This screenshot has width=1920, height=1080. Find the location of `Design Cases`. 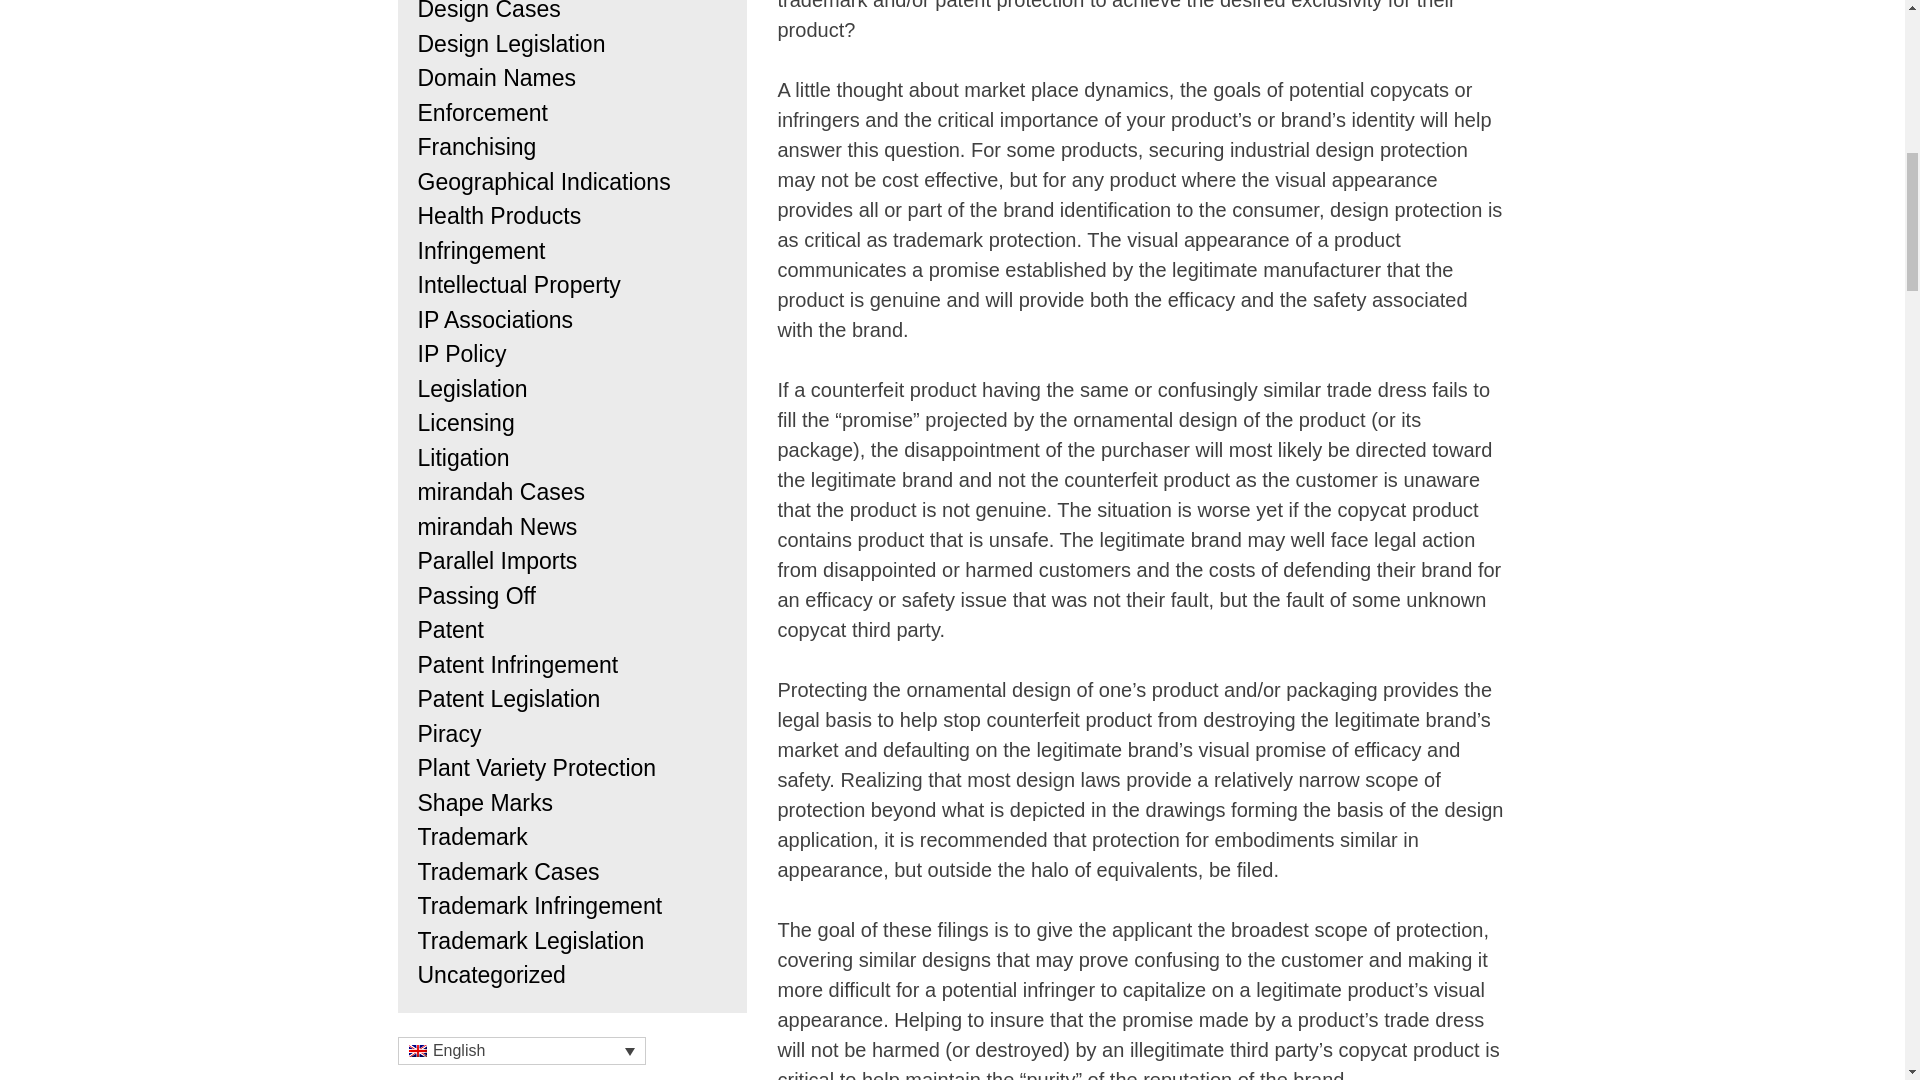

Design Cases is located at coordinates (489, 10).